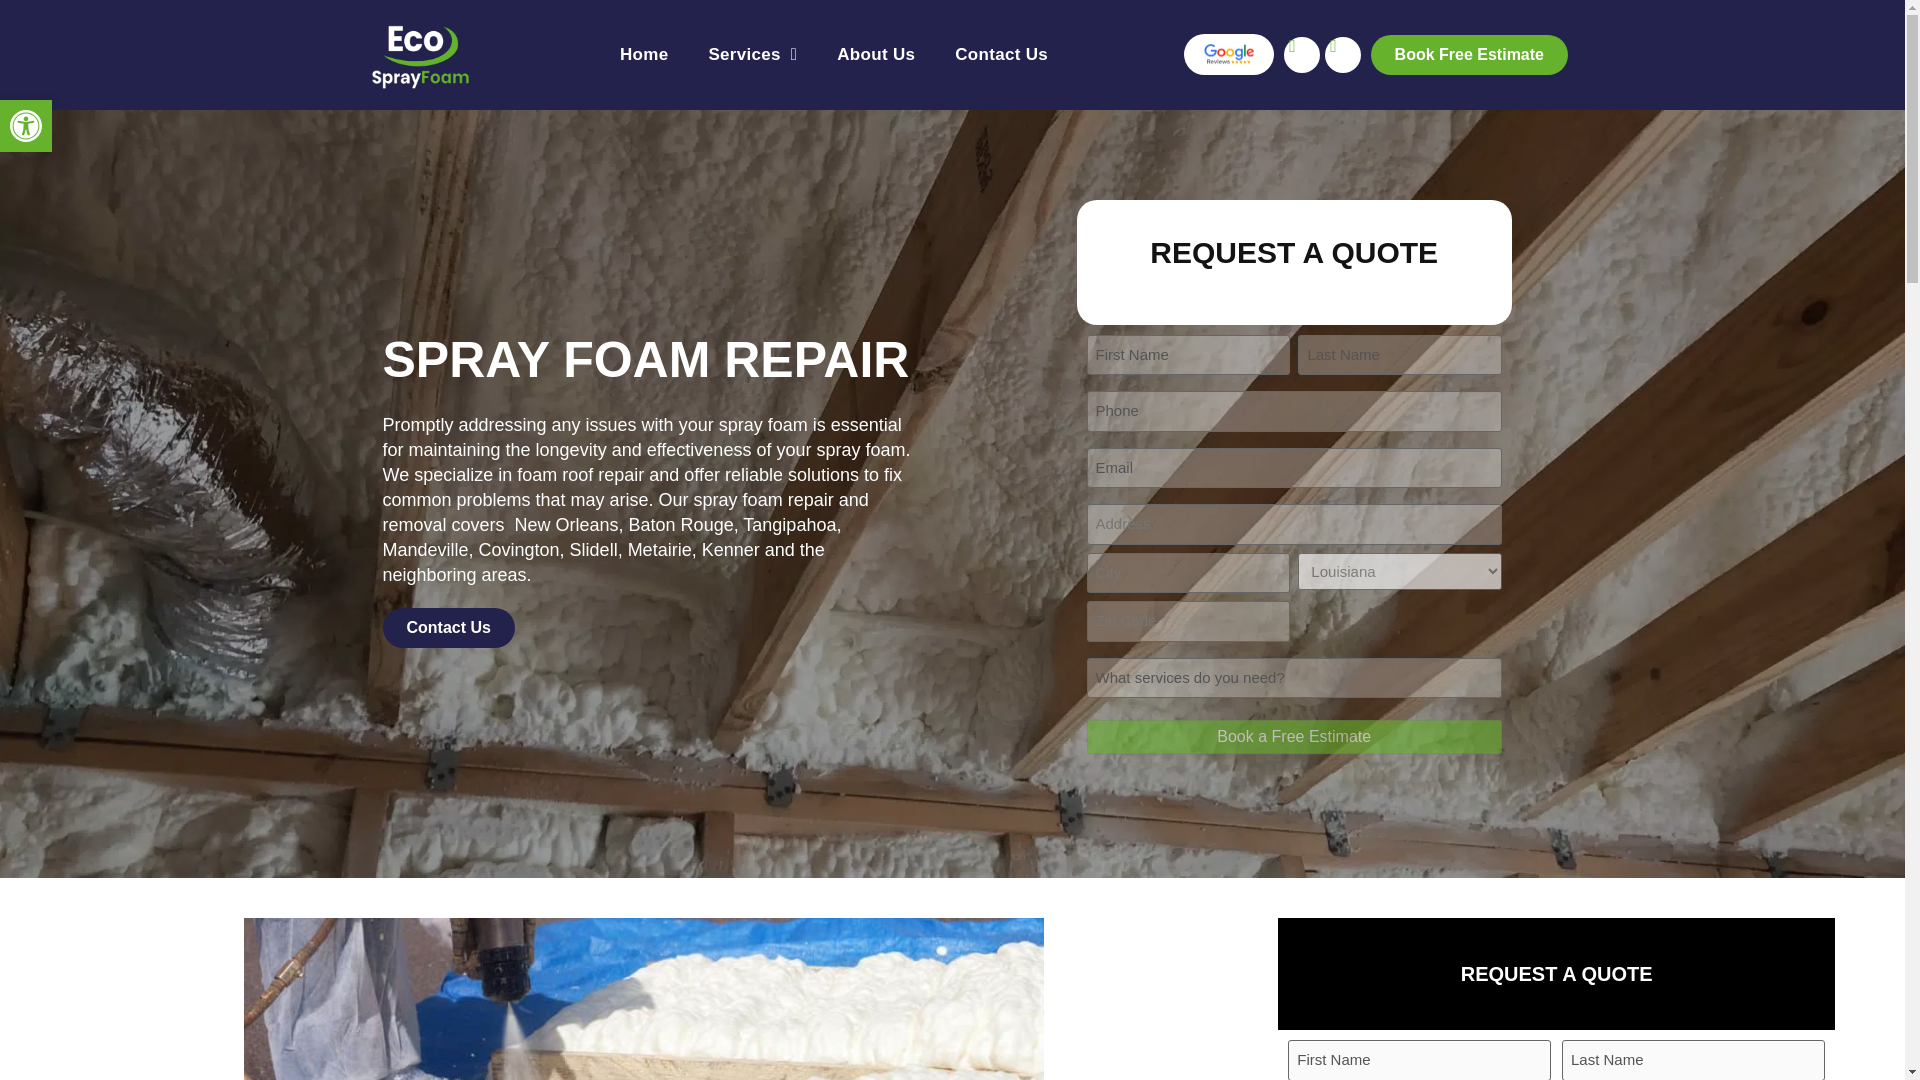 The height and width of the screenshot is (1080, 1920). What do you see at coordinates (1294, 736) in the screenshot?
I see `High Contrast` at bounding box center [1294, 736].